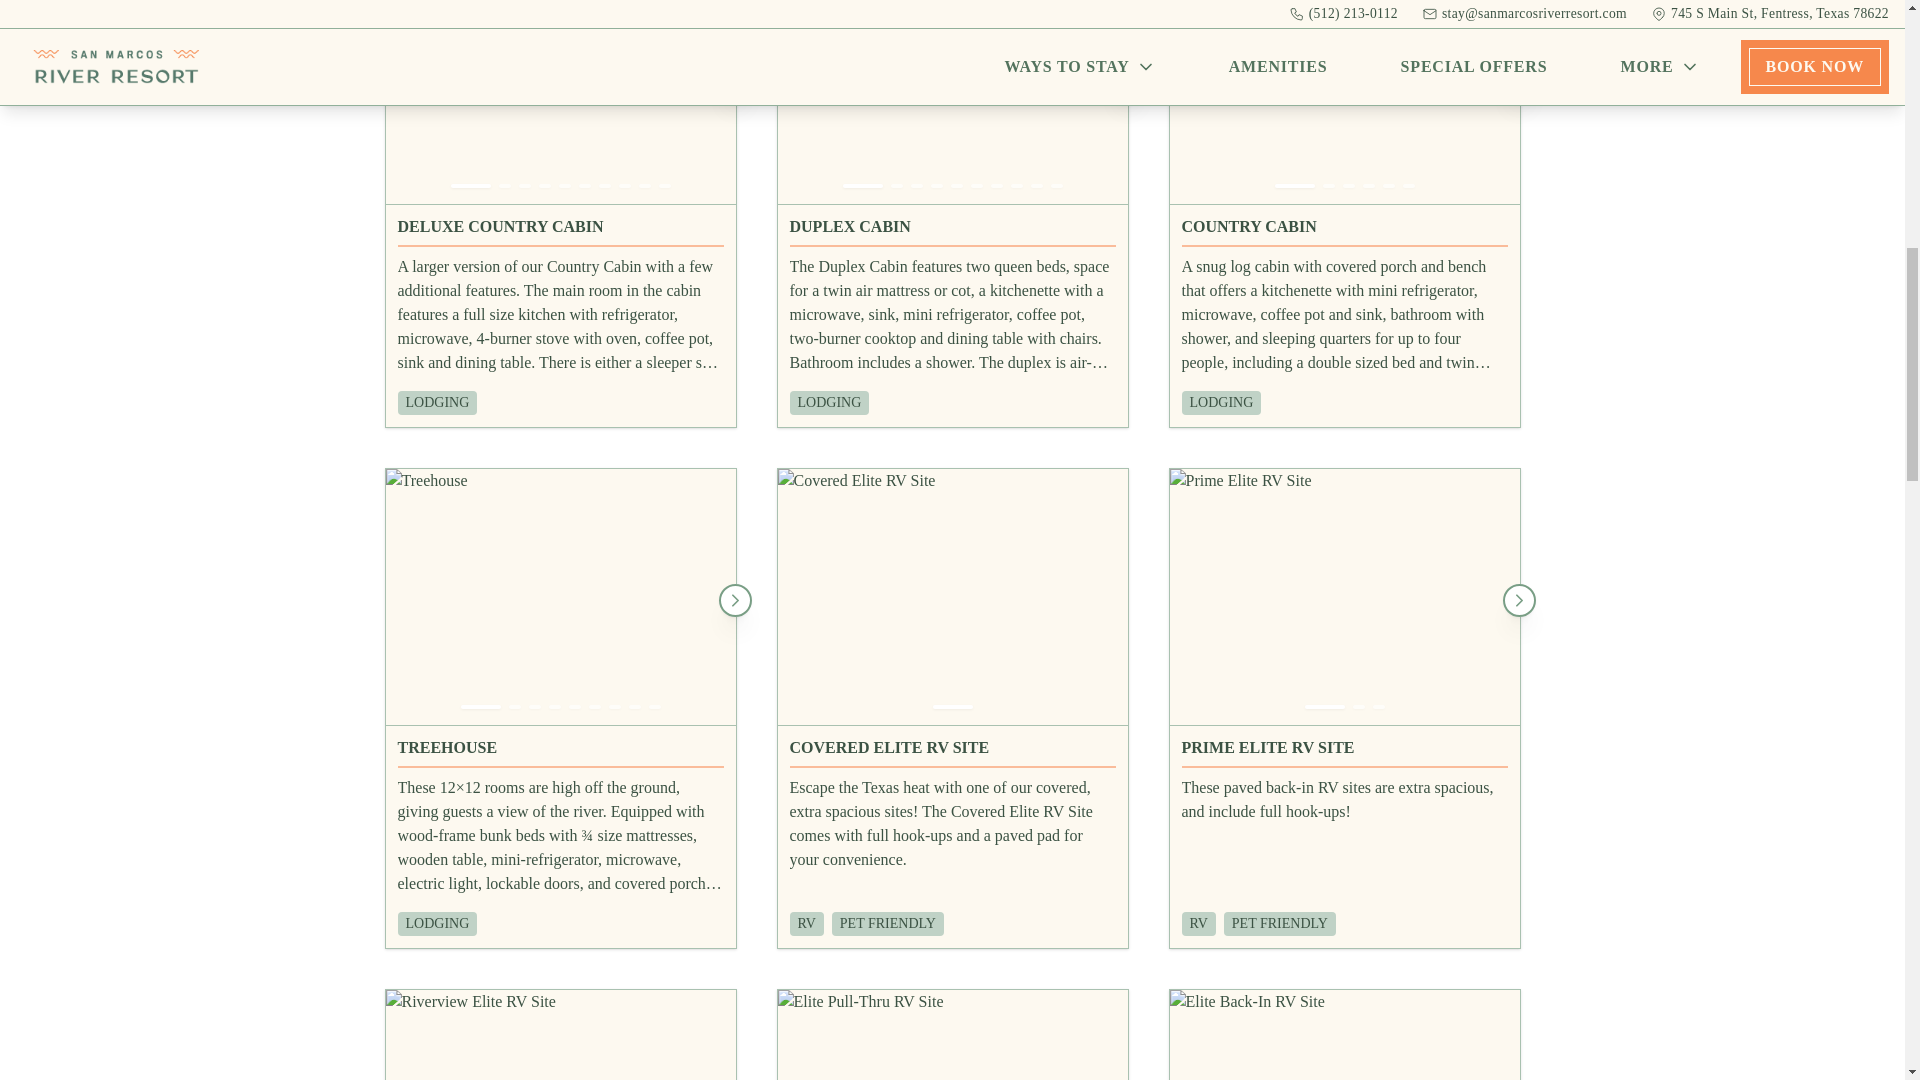 This screenshot has height=1080, width=1920. Describe the element at coordinates (1344, 232) in the screenshot. I see `Country Cabin` at that location.